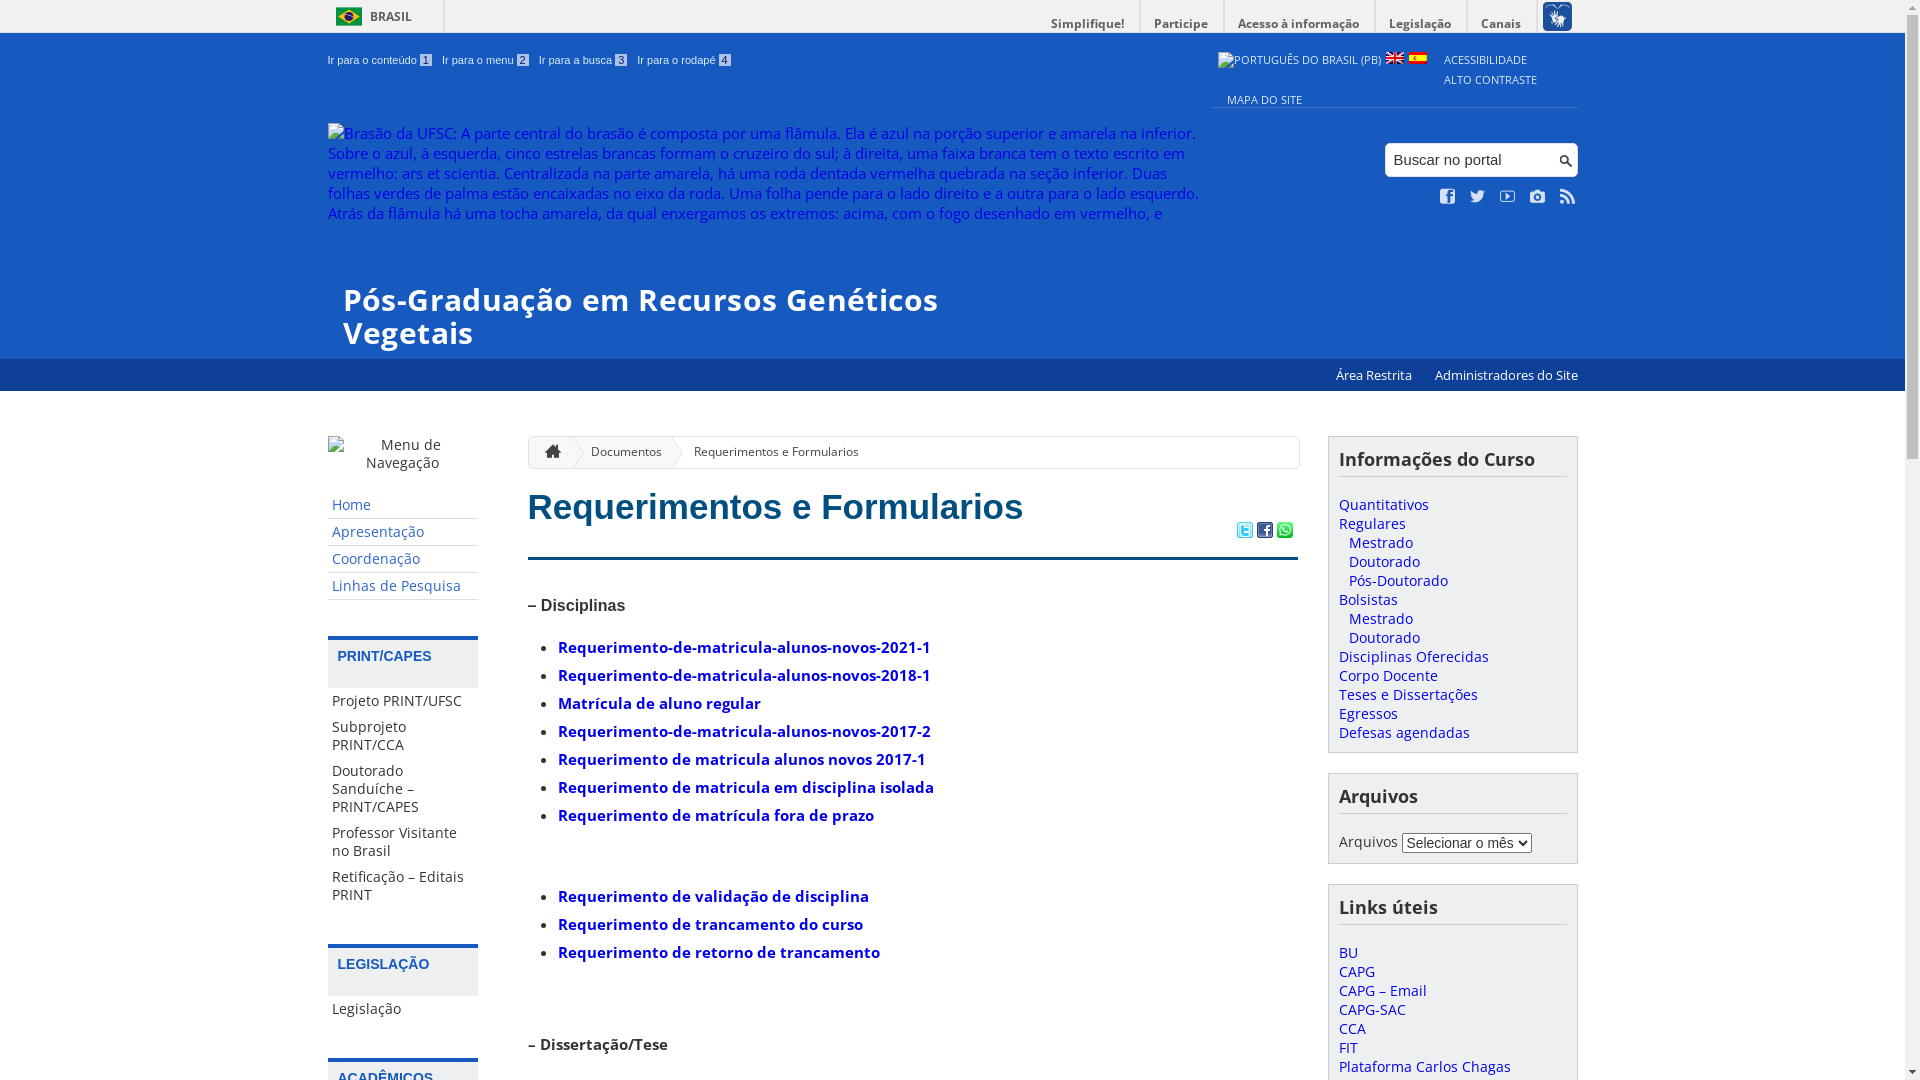  Describe the element at coordinates (1448, 197) in the screenshot. I see `Curta no Facebook` at that location.